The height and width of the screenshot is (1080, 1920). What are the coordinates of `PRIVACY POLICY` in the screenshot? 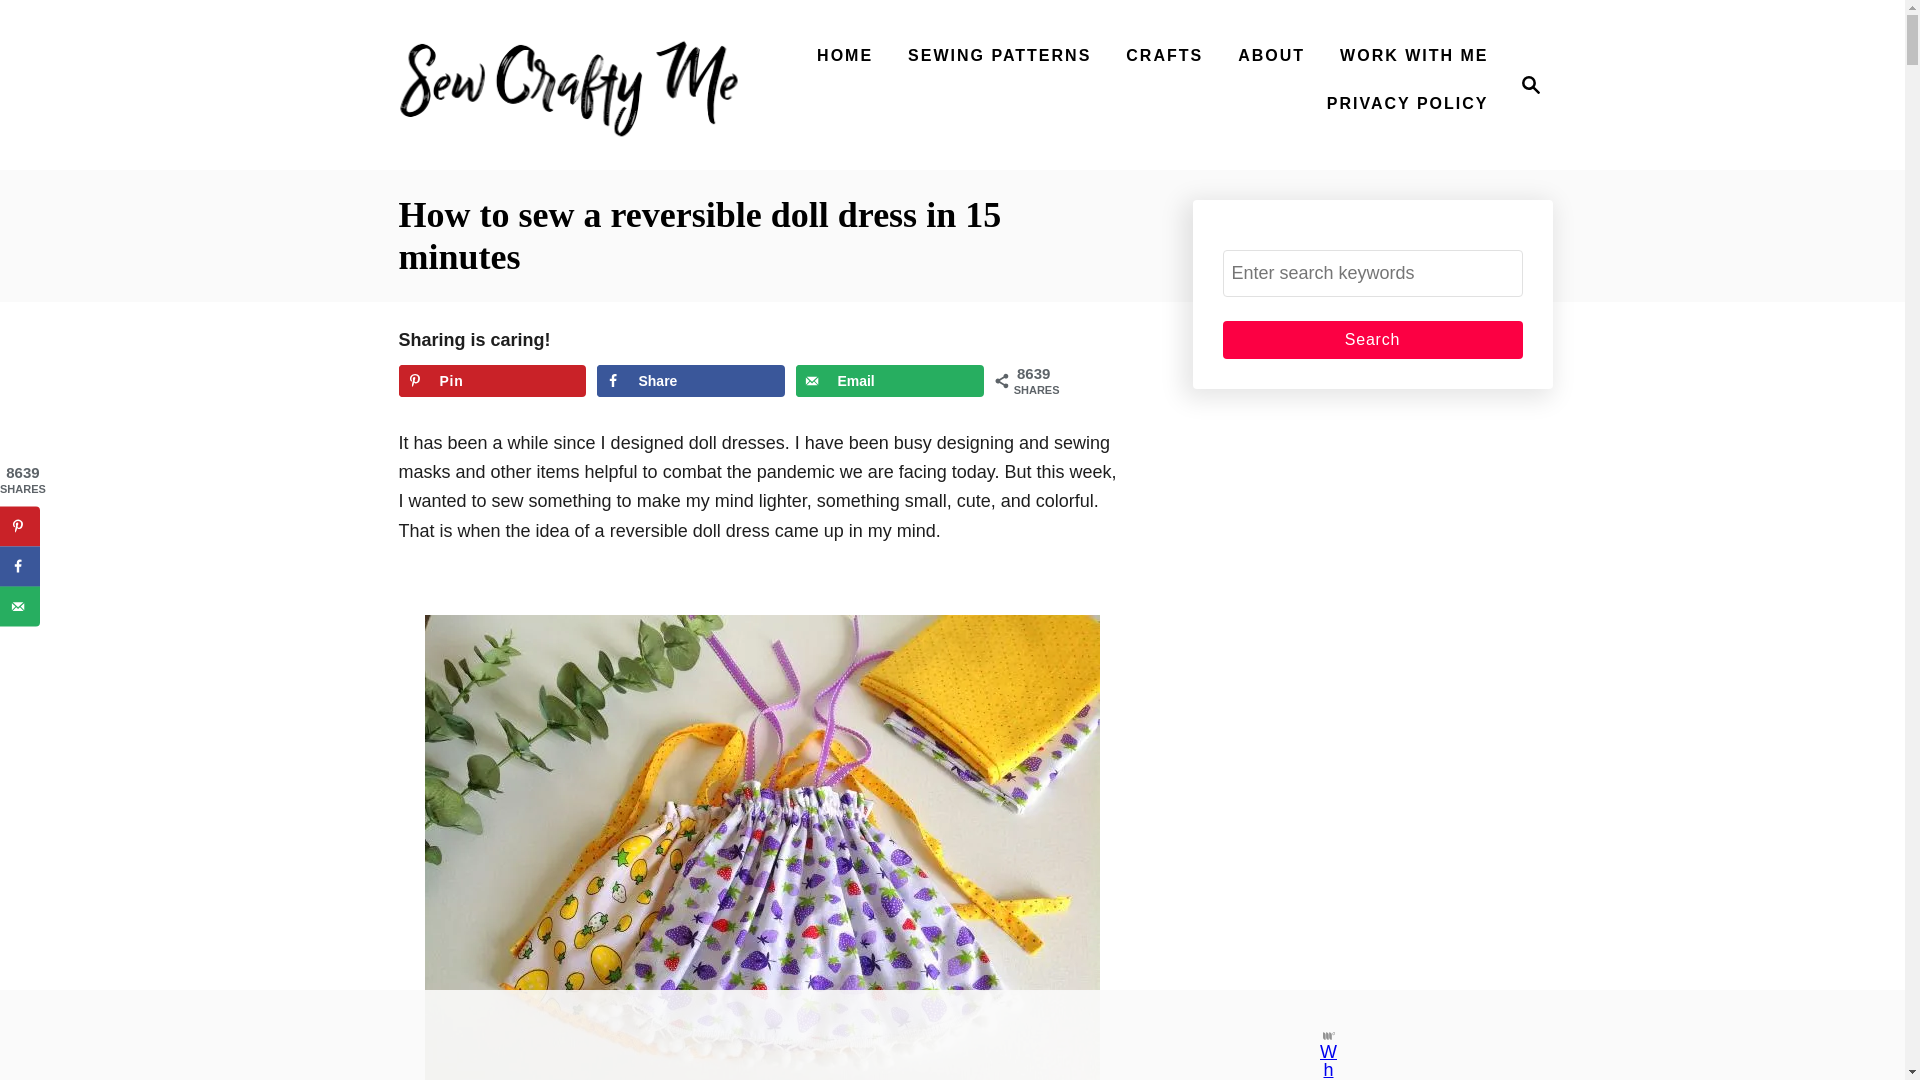 It's located at (1530, 85).